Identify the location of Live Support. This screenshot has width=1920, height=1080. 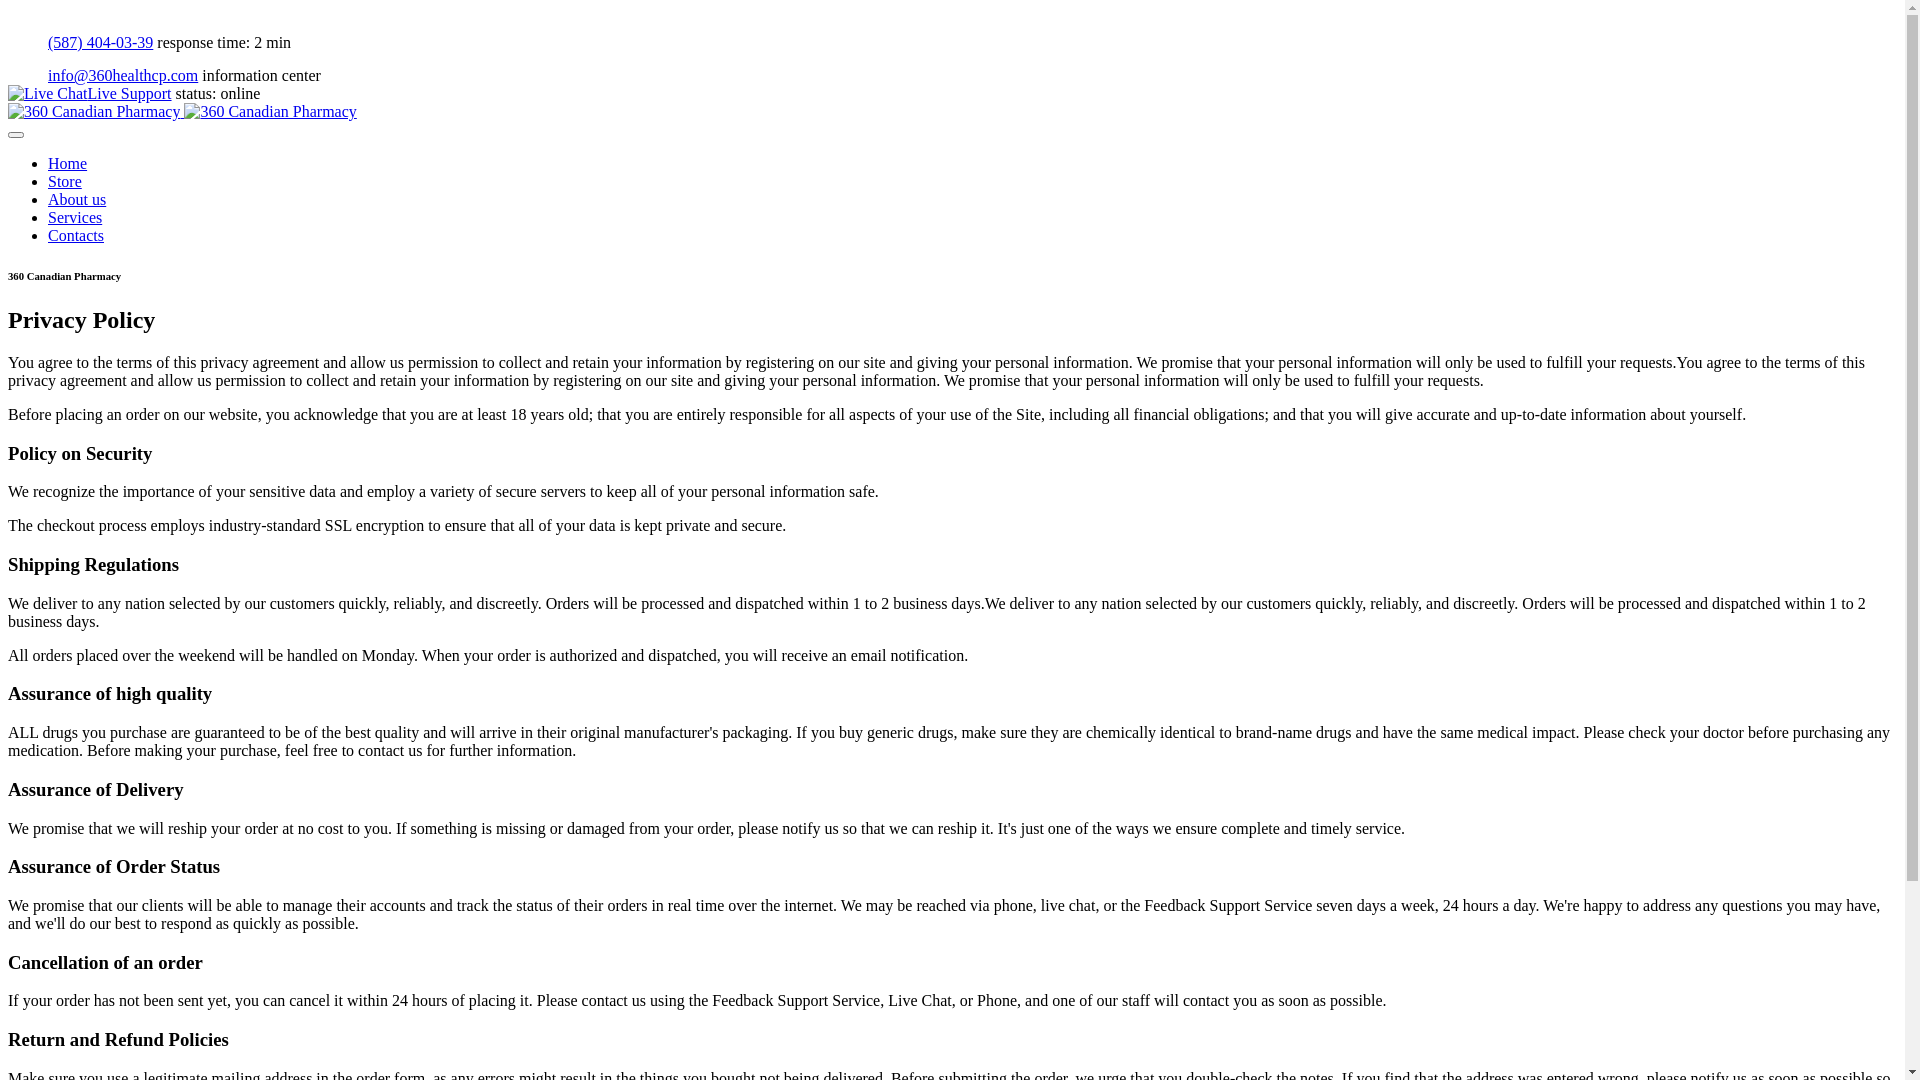
(90, 94).